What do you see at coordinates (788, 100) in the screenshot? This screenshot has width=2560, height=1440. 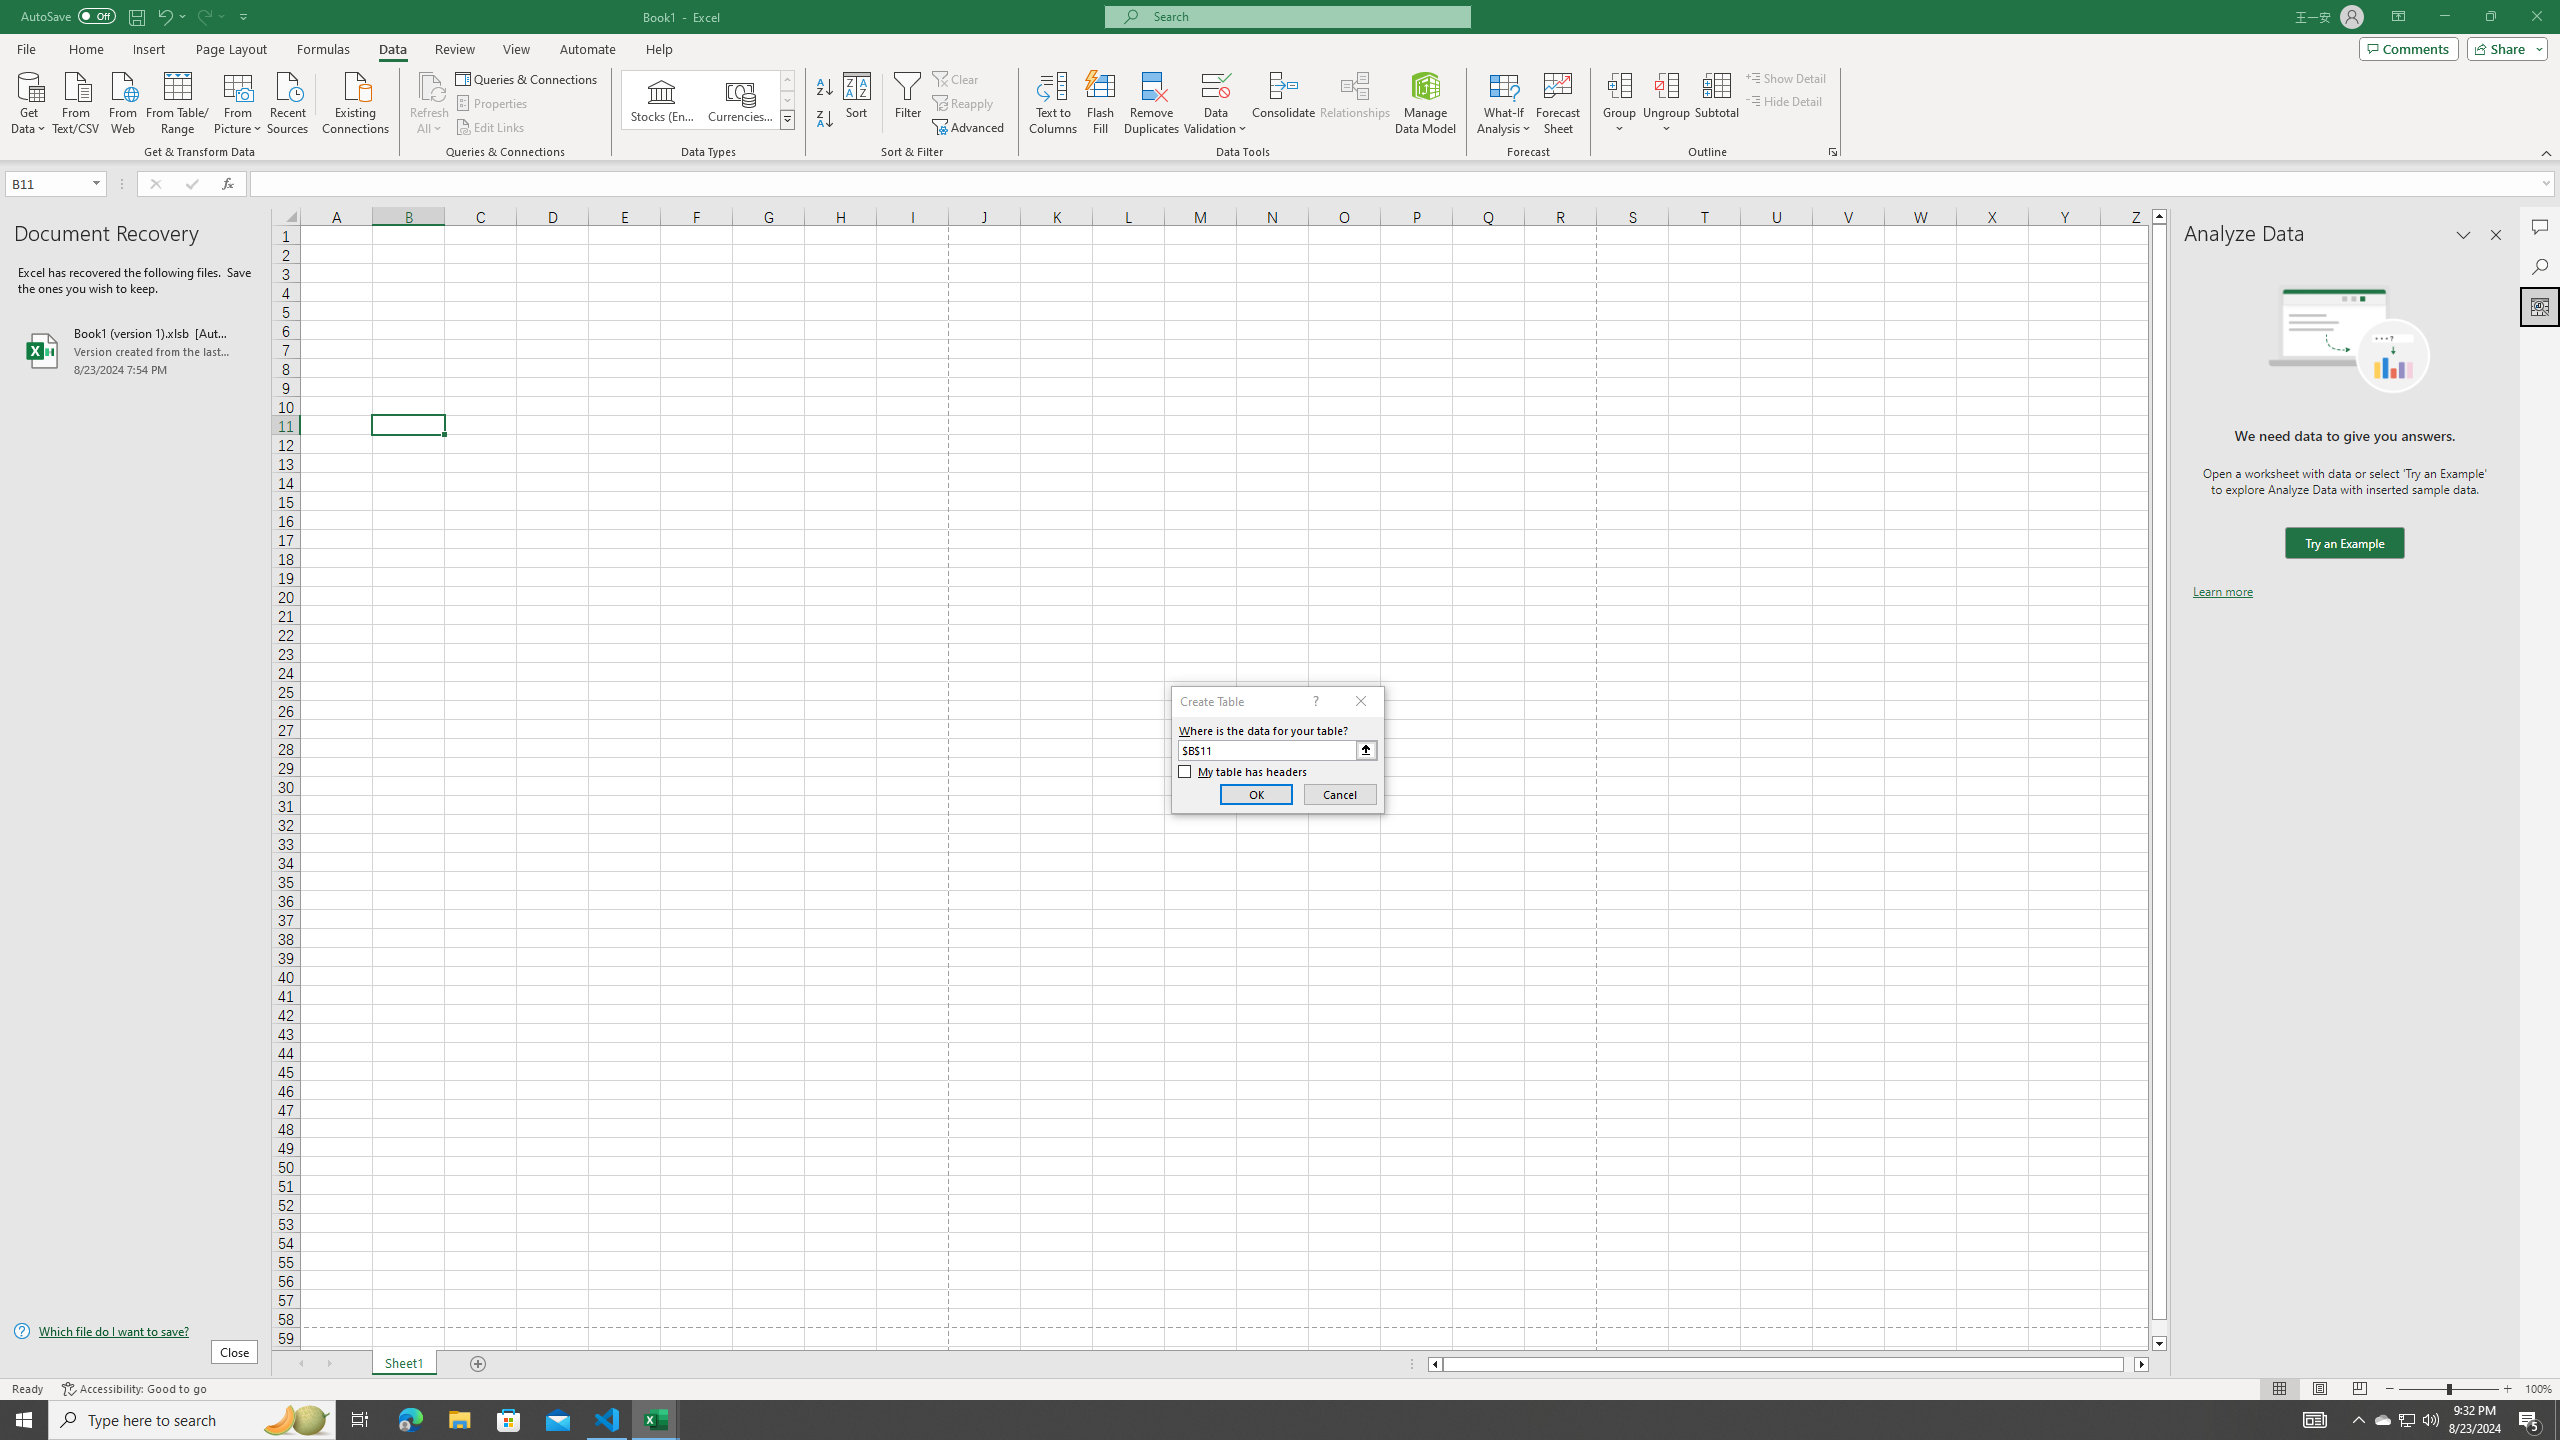 I see `Row Down` at bounding box center [788, 100].